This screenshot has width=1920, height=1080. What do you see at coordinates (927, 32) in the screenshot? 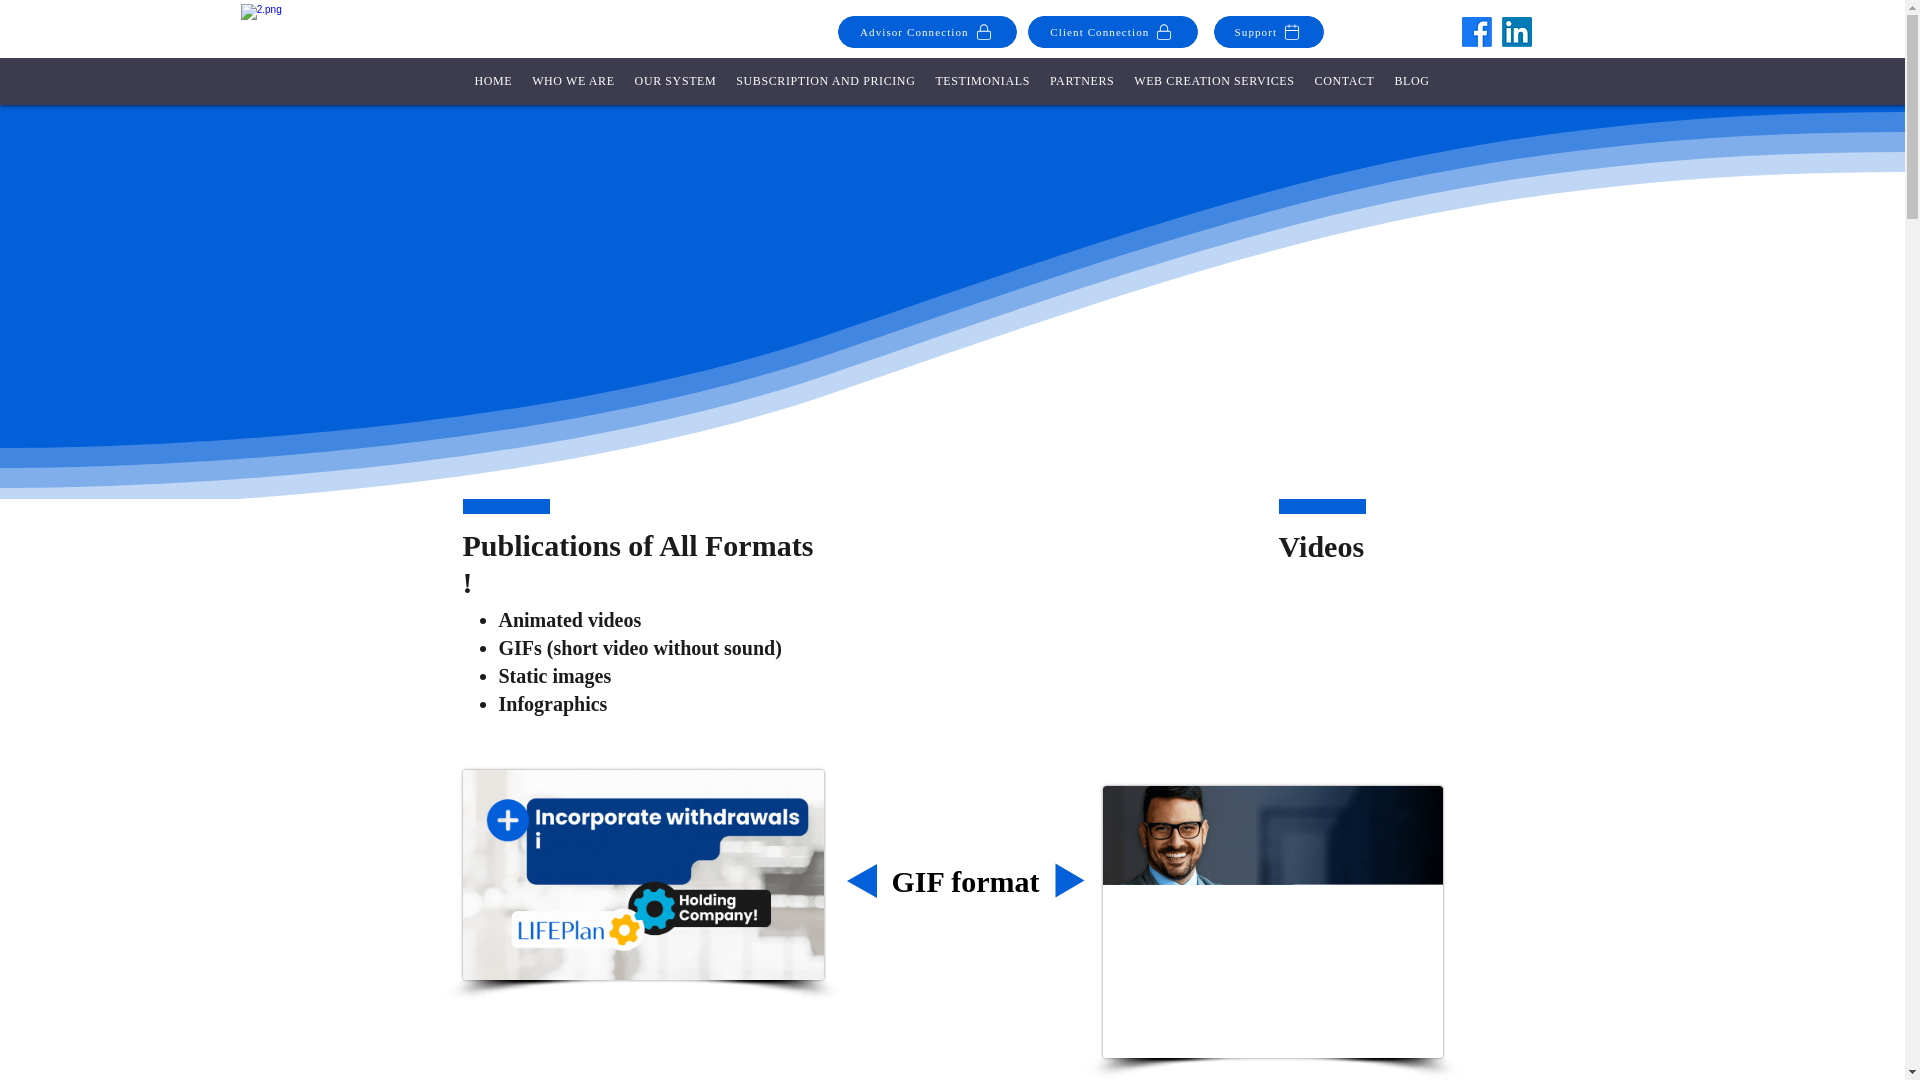
I see `Advisor Connection` at bounding box center [927, 32].